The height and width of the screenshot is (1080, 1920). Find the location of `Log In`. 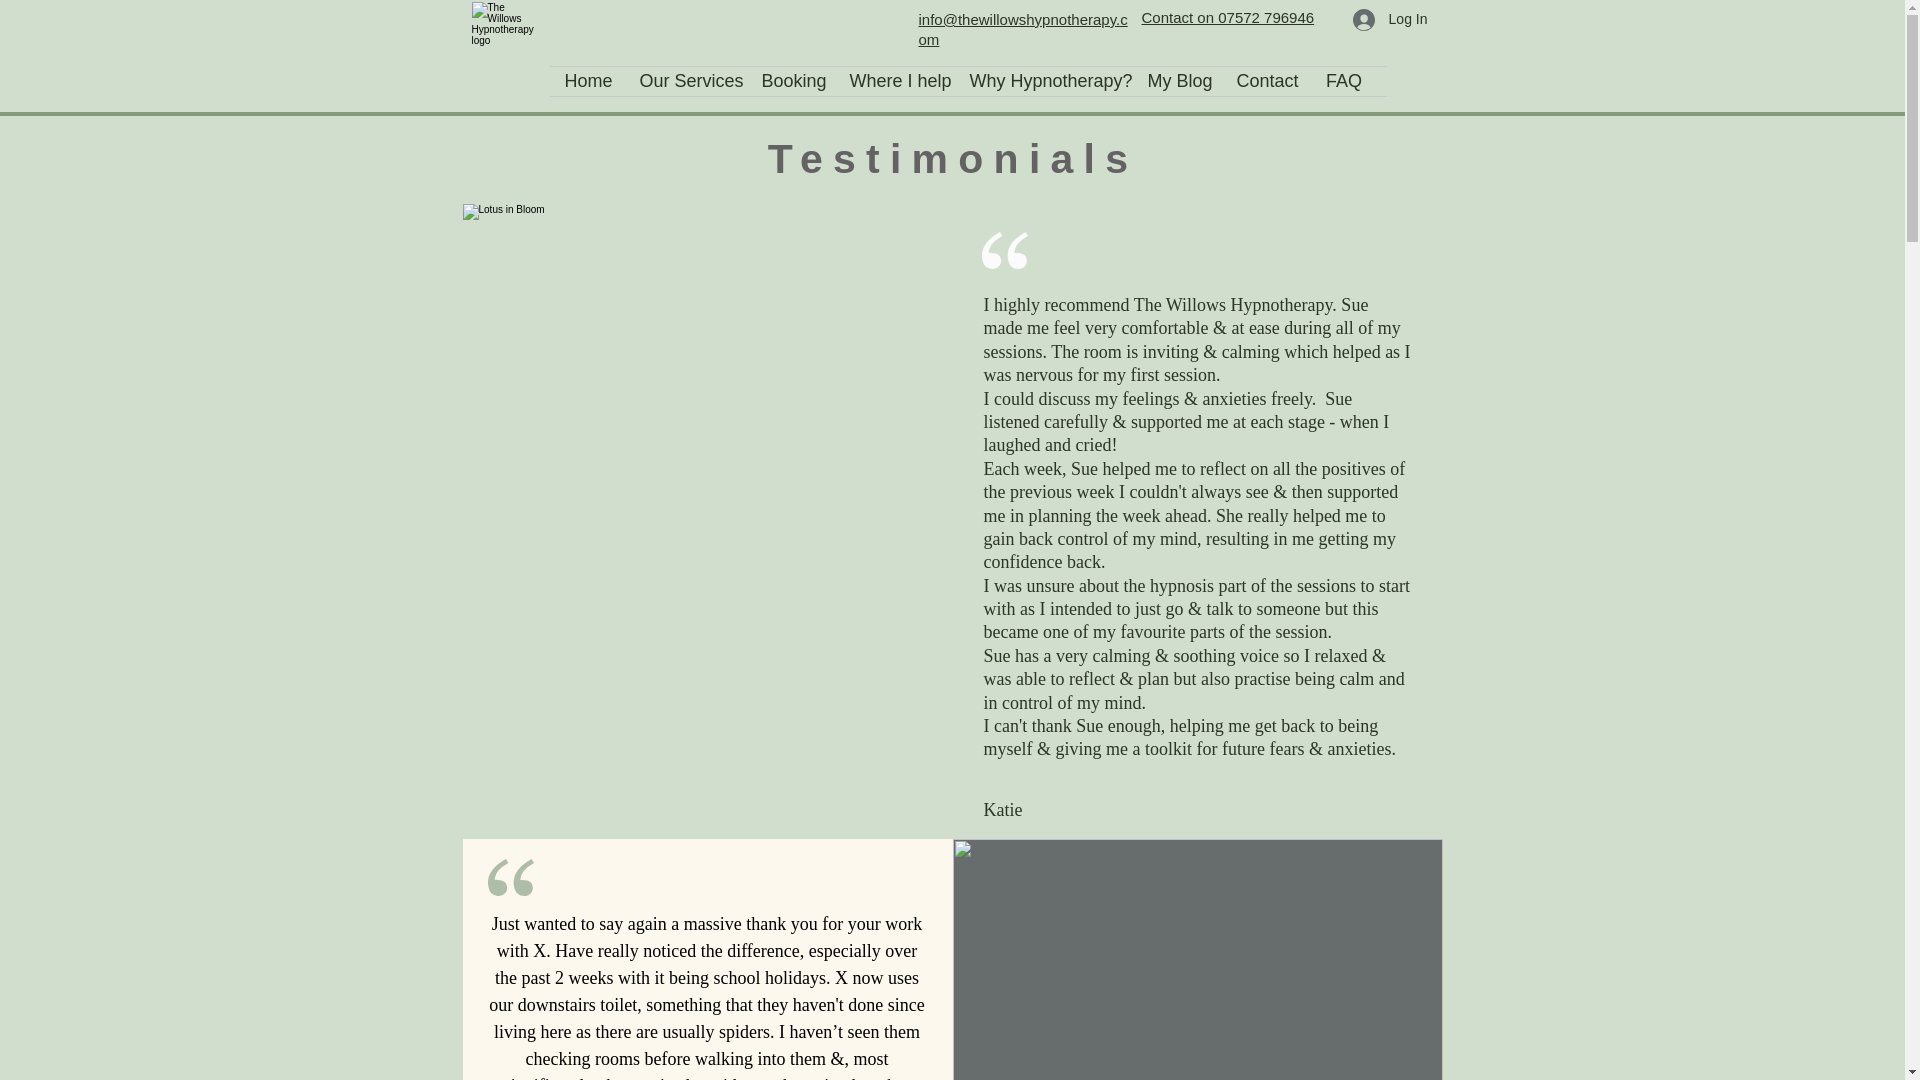

Log In is located at coordinates (1390, 19).